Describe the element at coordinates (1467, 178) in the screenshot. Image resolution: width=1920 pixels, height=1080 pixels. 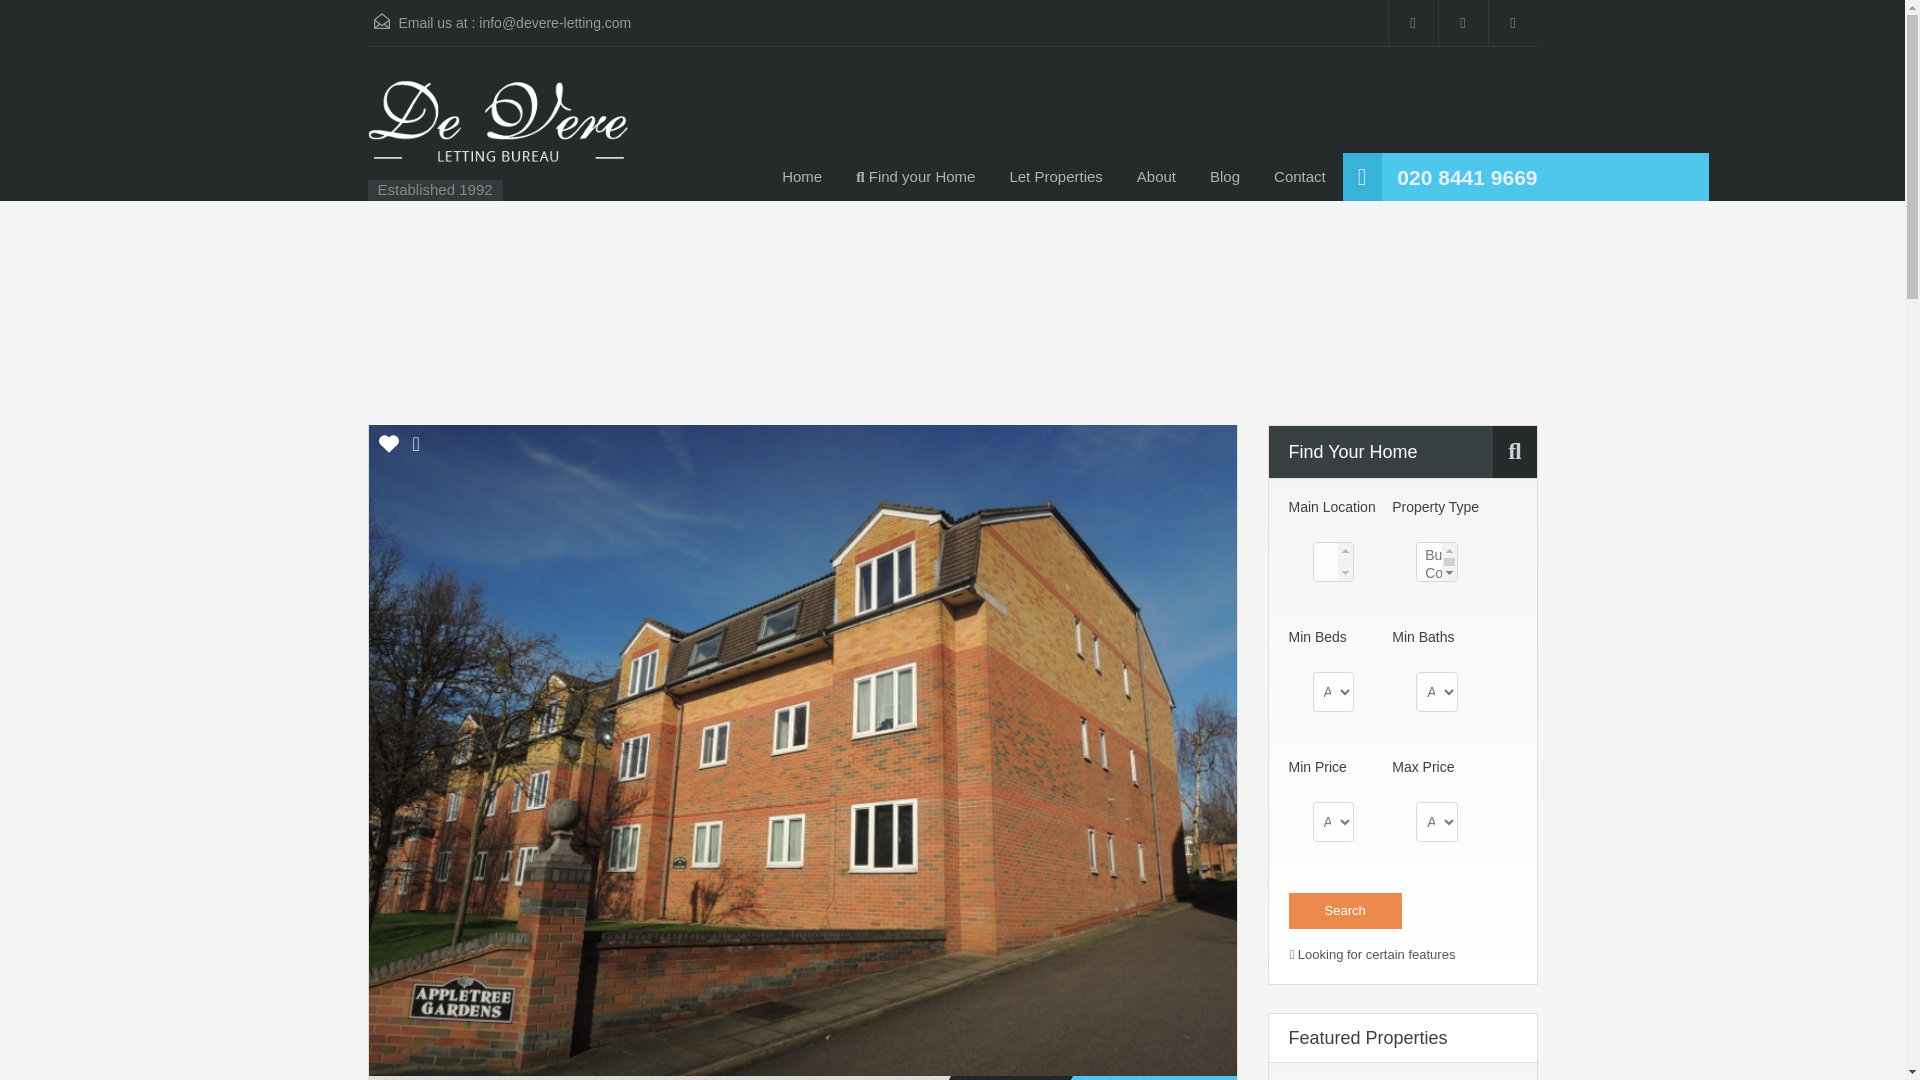
I see `020 8441 9669` at that location.